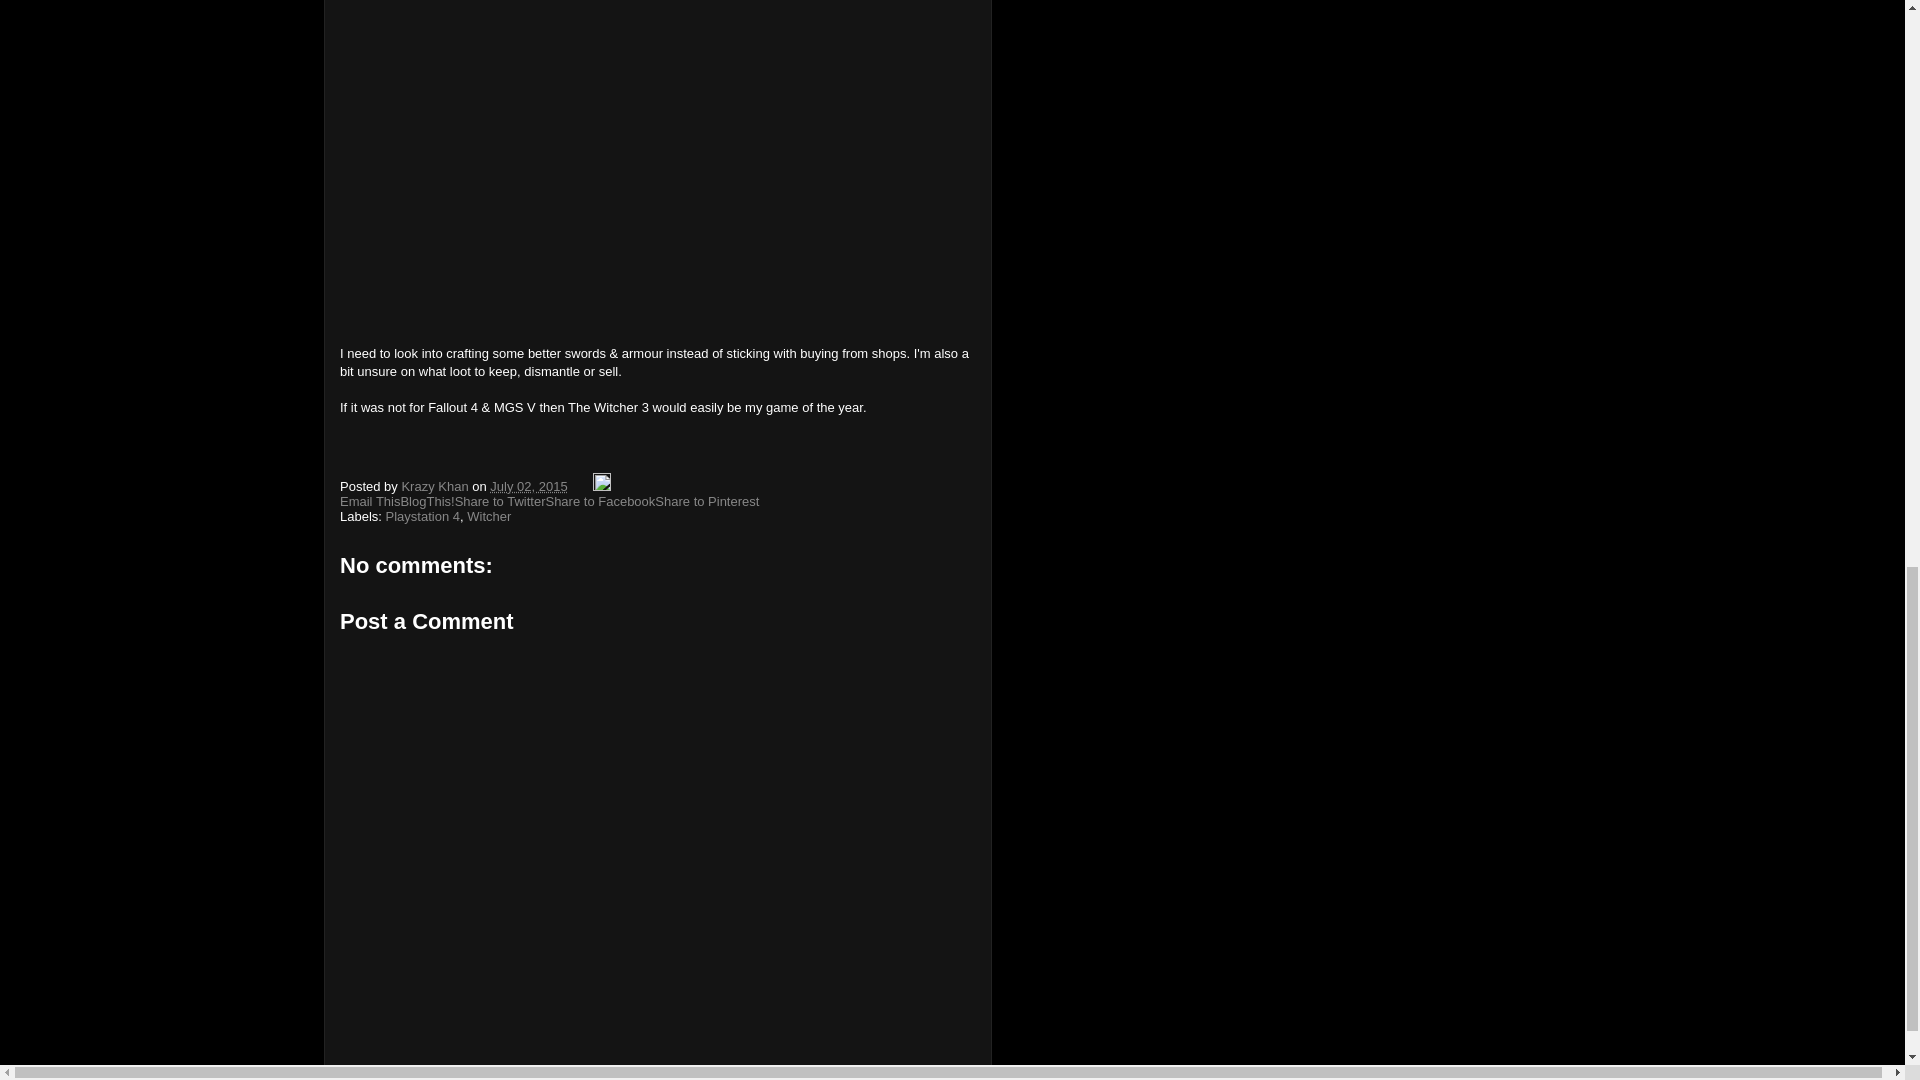 Image resolution: width=1920 pixels, height=1080 pixels. I want to click on Krazy Khan, so click(436, 486).